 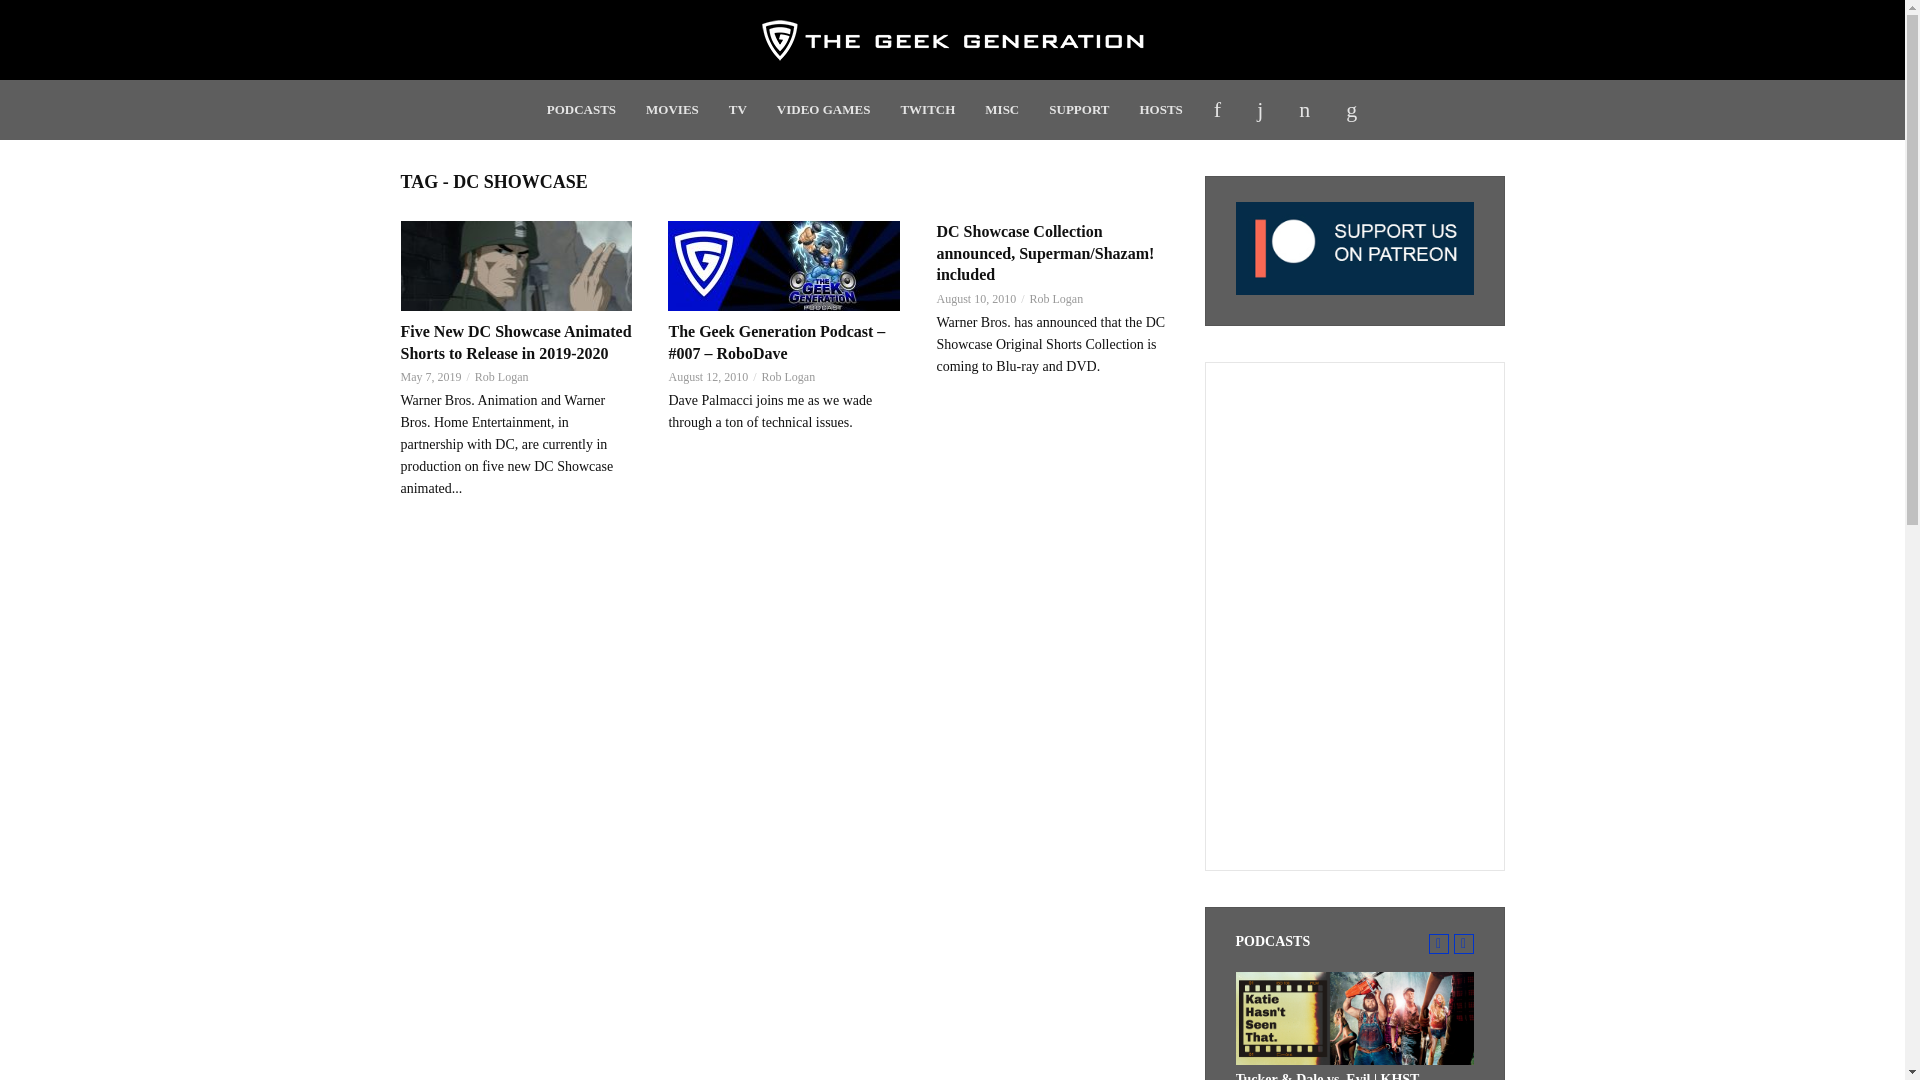 What do you see at coordinates (927, 110) in the screenshot?
I see `TWITCH` at bounding box center [927, 110].